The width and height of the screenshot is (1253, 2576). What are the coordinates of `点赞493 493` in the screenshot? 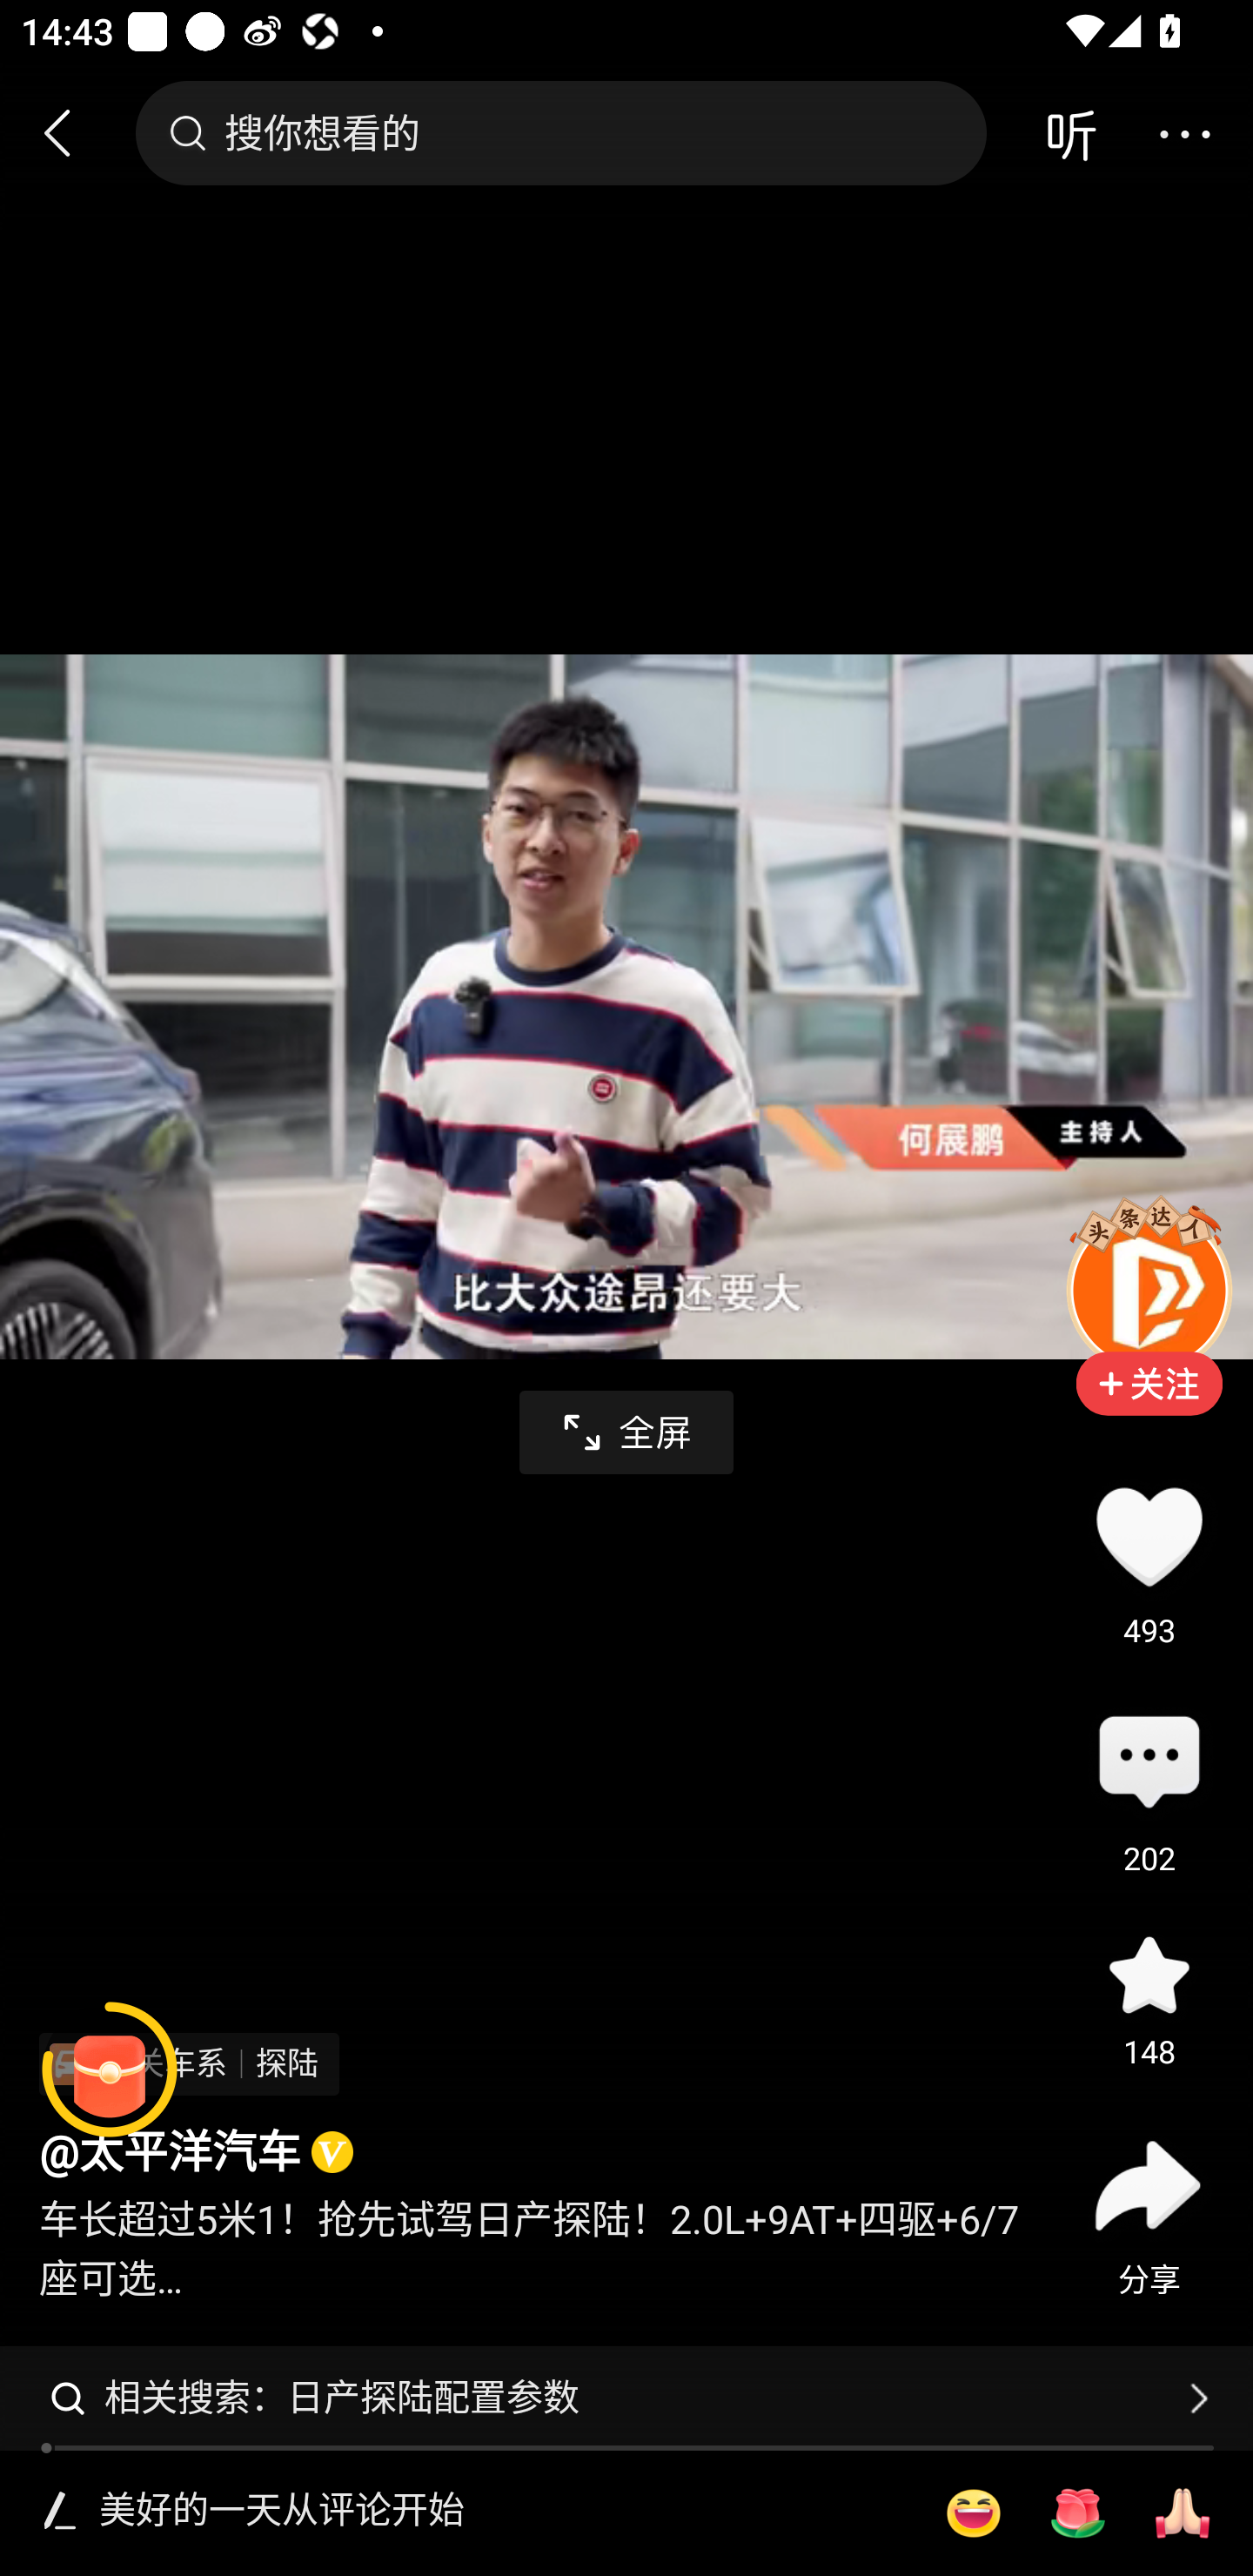 It's located at (1149, 1536).